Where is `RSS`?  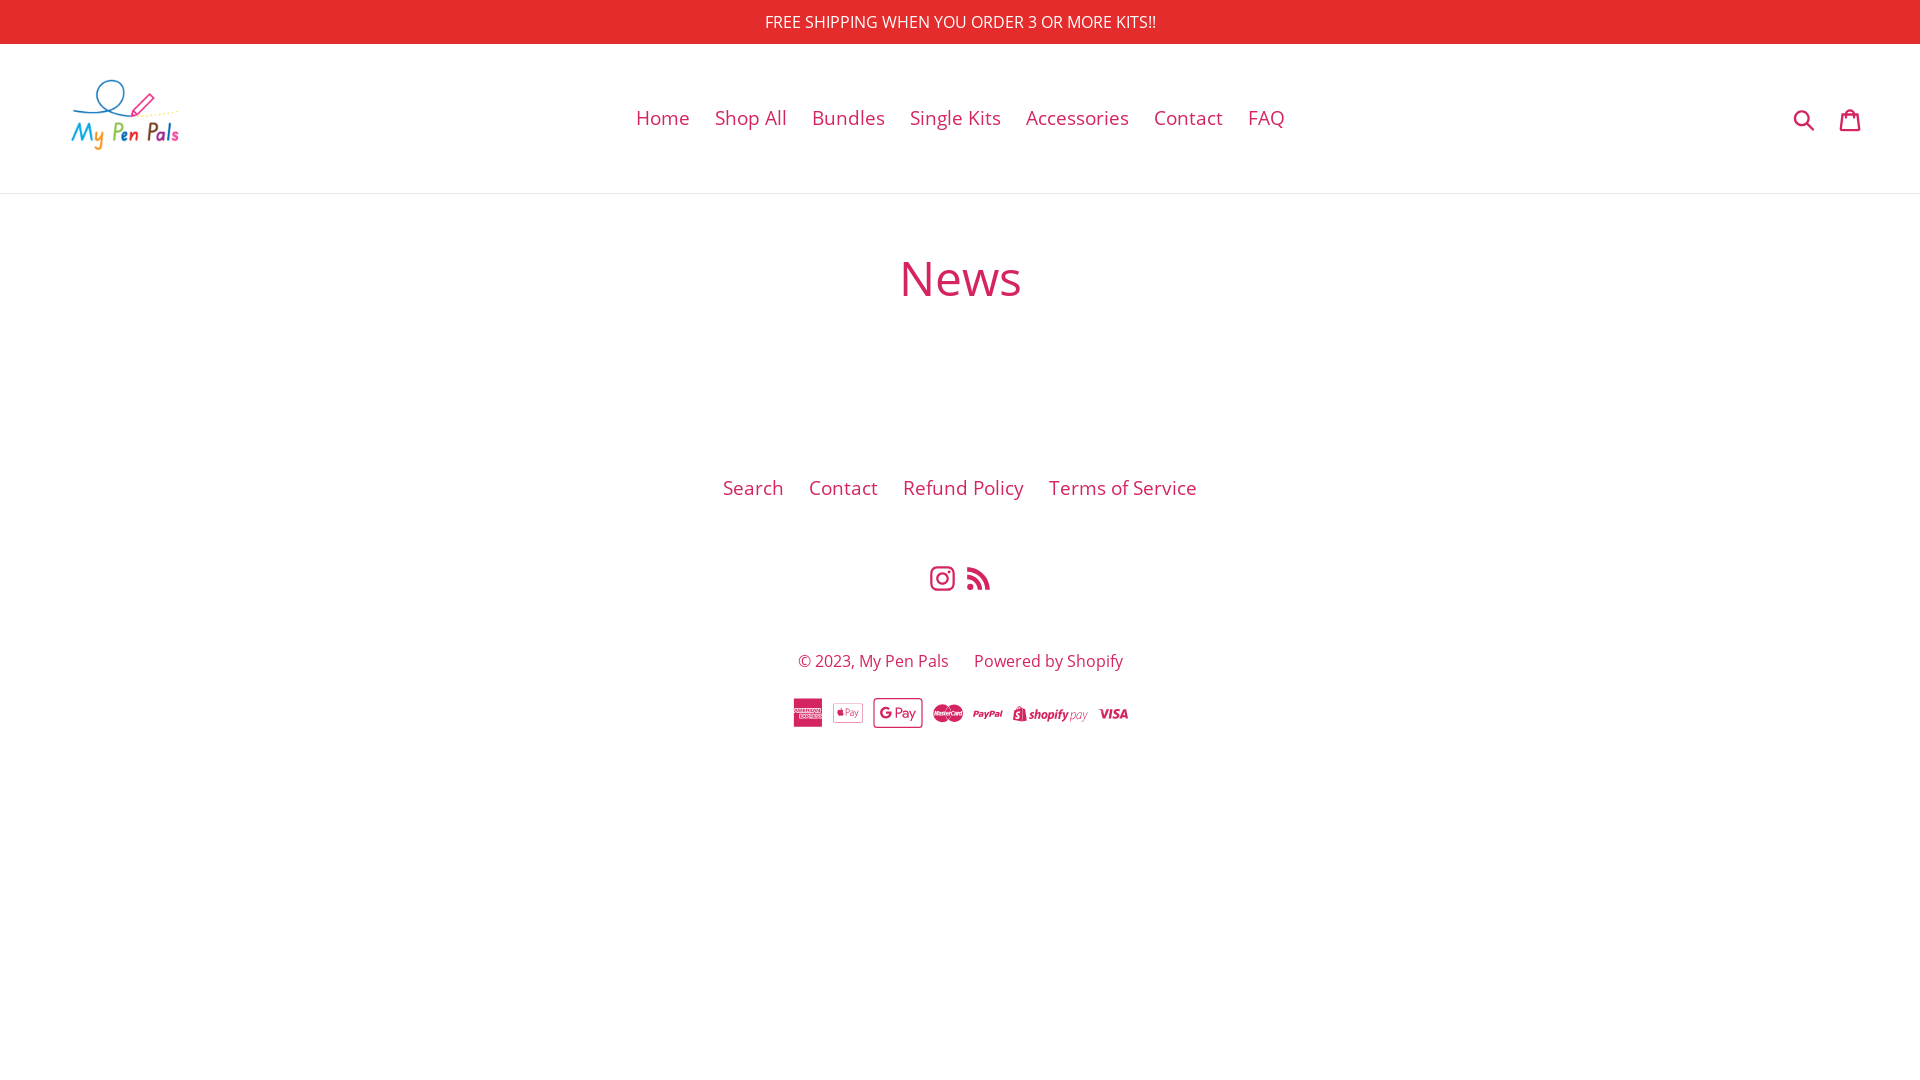
RSS is located at coordinates (978, 576).